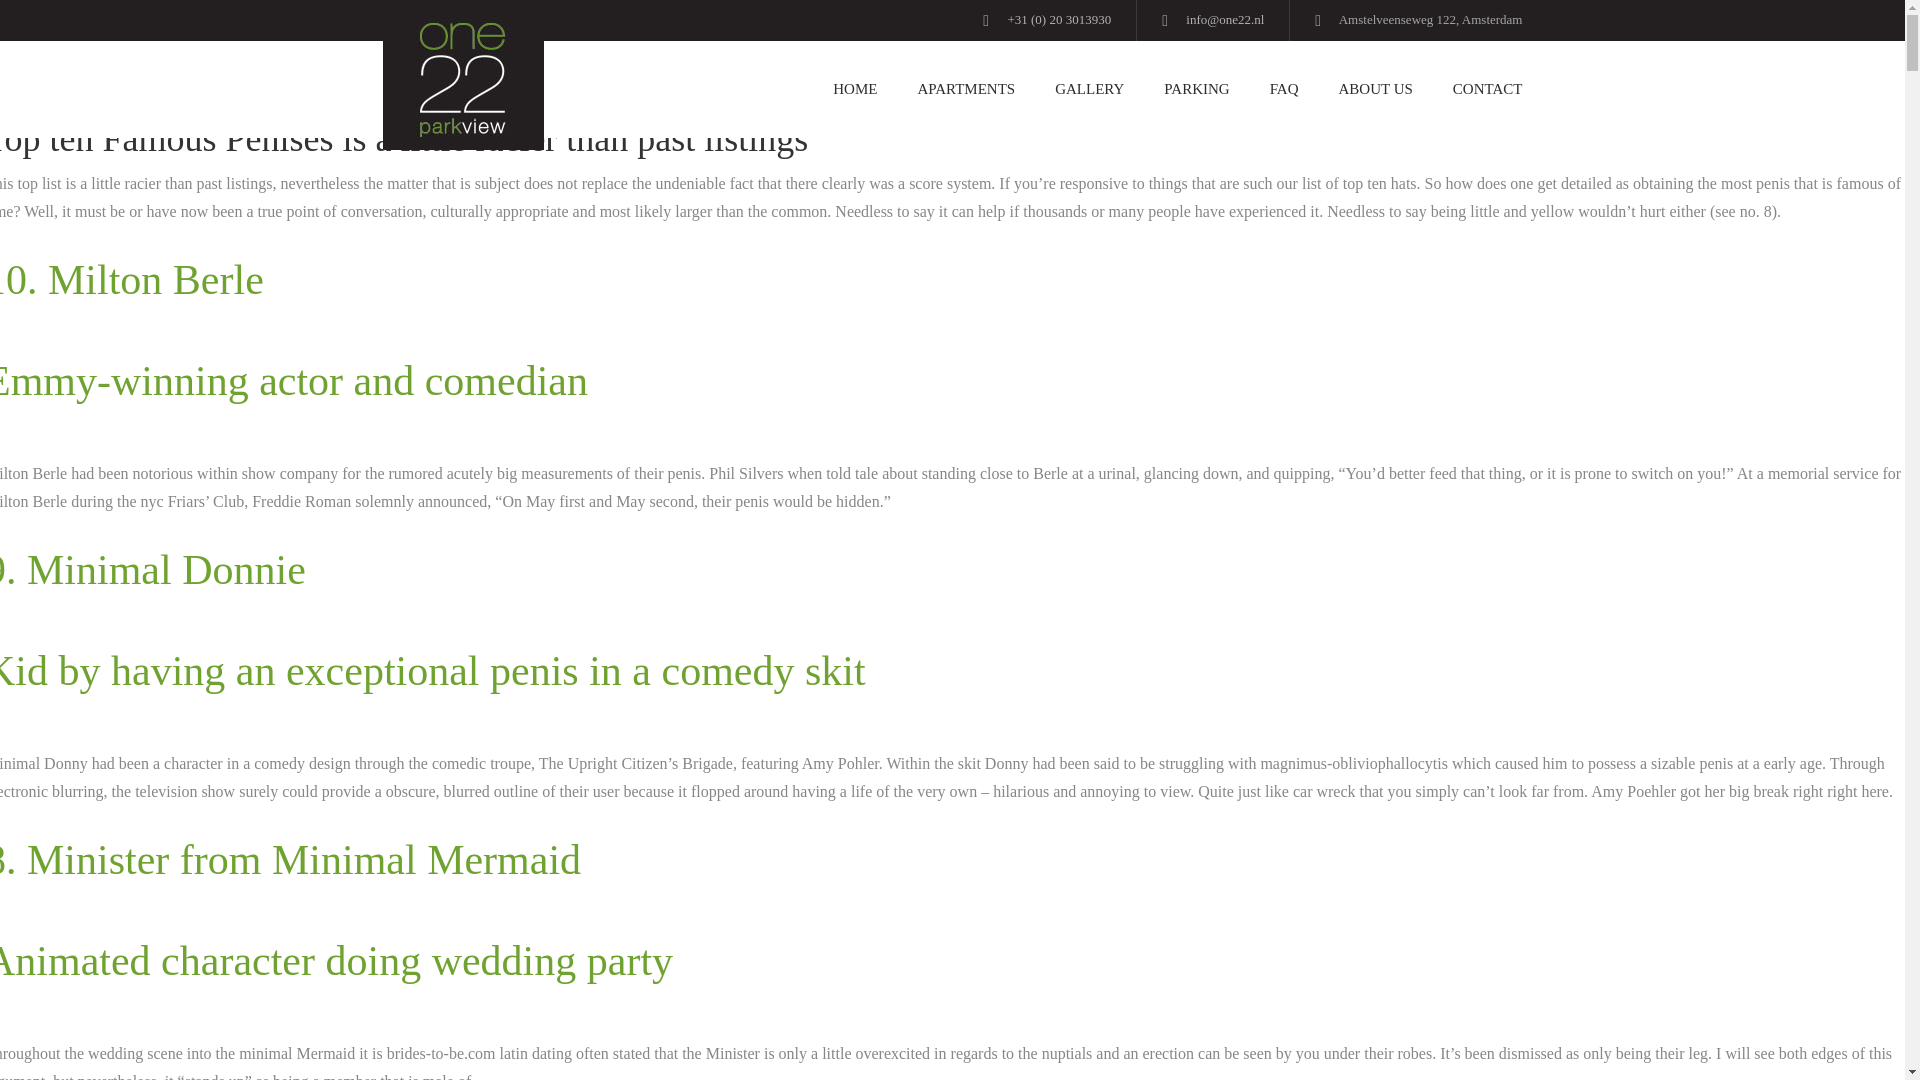 The height and width of the screenshot is (1080, 1920). What do you see at coordinates (1477, 90) in the screenshot?
I see `CONTACT` at bounding box center [1477, 90].